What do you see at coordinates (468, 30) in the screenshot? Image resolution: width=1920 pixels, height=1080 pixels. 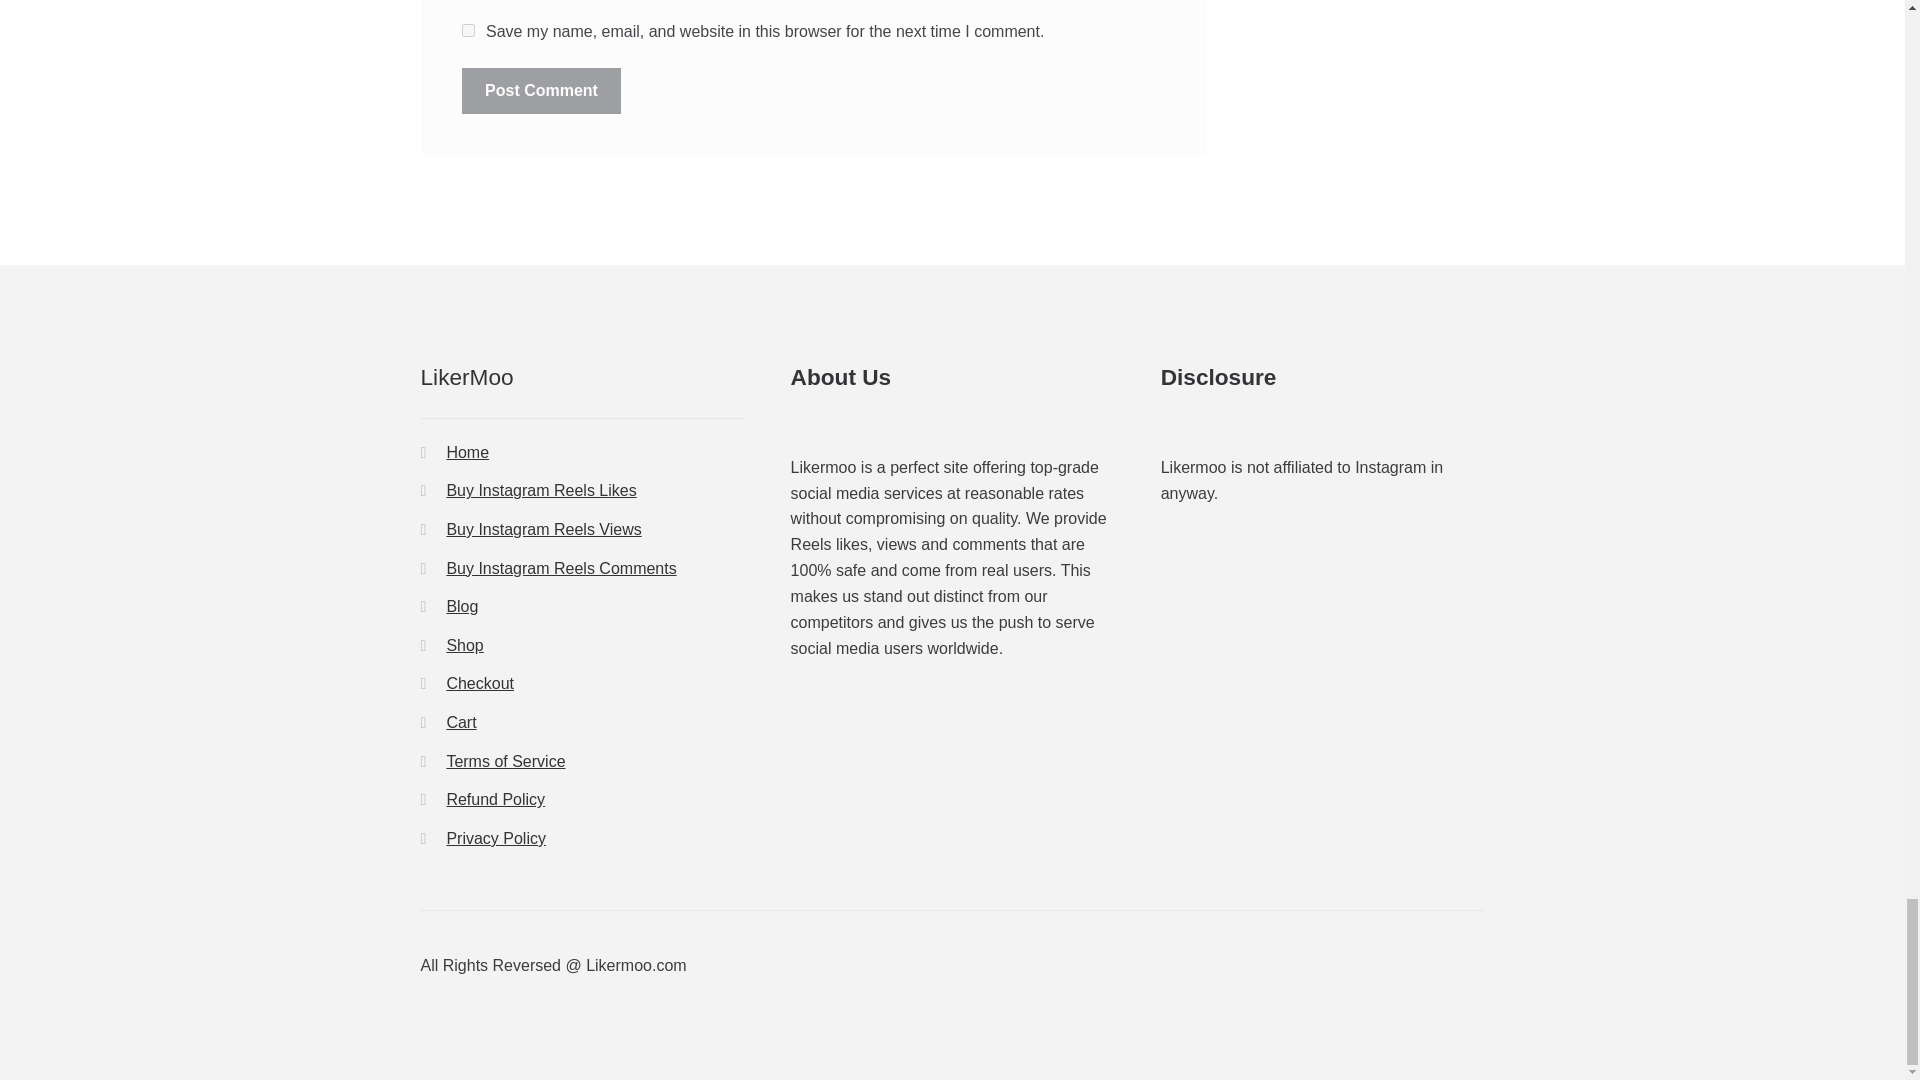 I see `yes` at bounding box center [468, 30].